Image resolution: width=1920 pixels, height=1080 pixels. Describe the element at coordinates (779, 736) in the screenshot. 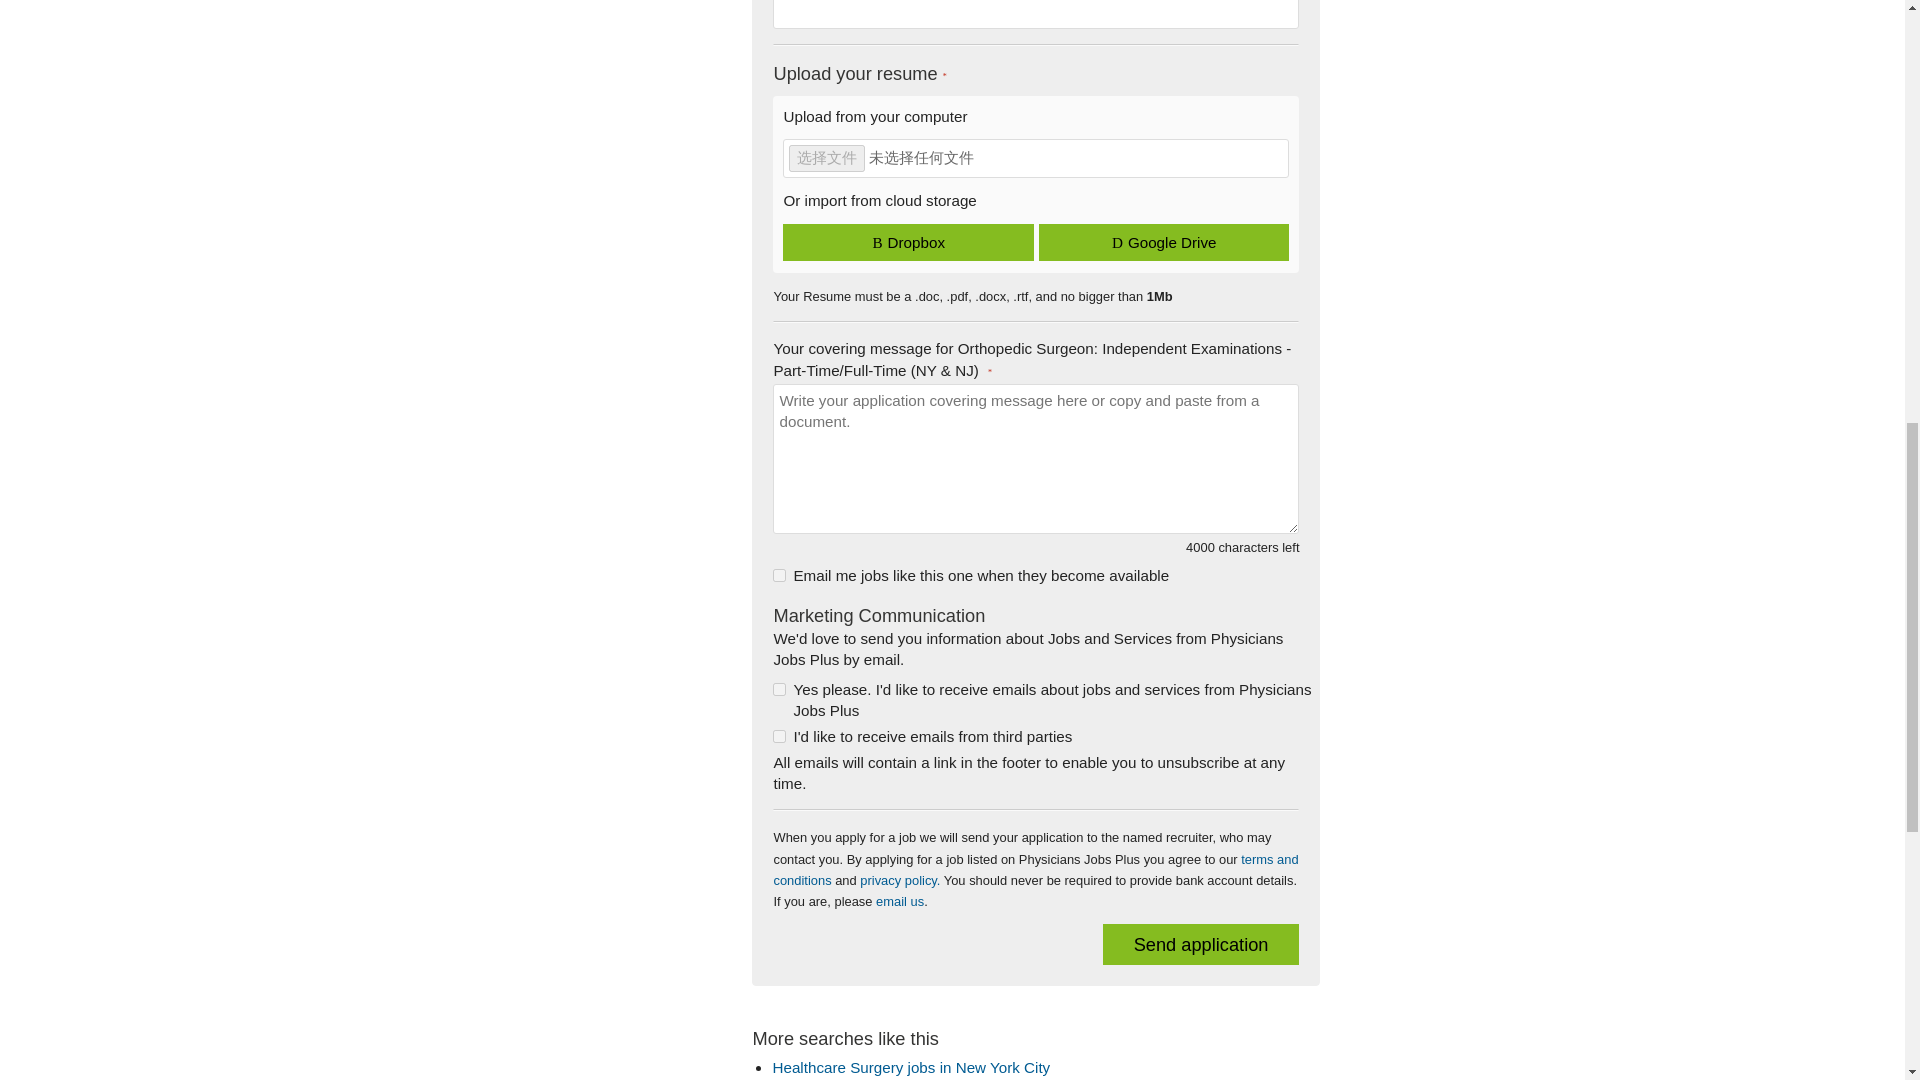

I see `True` at that location.